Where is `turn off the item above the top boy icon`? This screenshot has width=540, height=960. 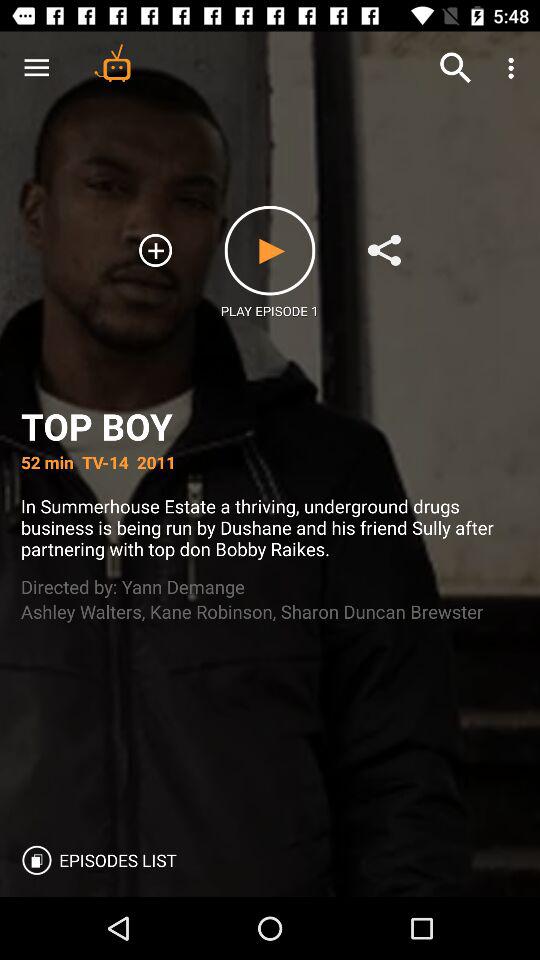 turn off the item above the top boy icon is located at coordinates (112, 62).